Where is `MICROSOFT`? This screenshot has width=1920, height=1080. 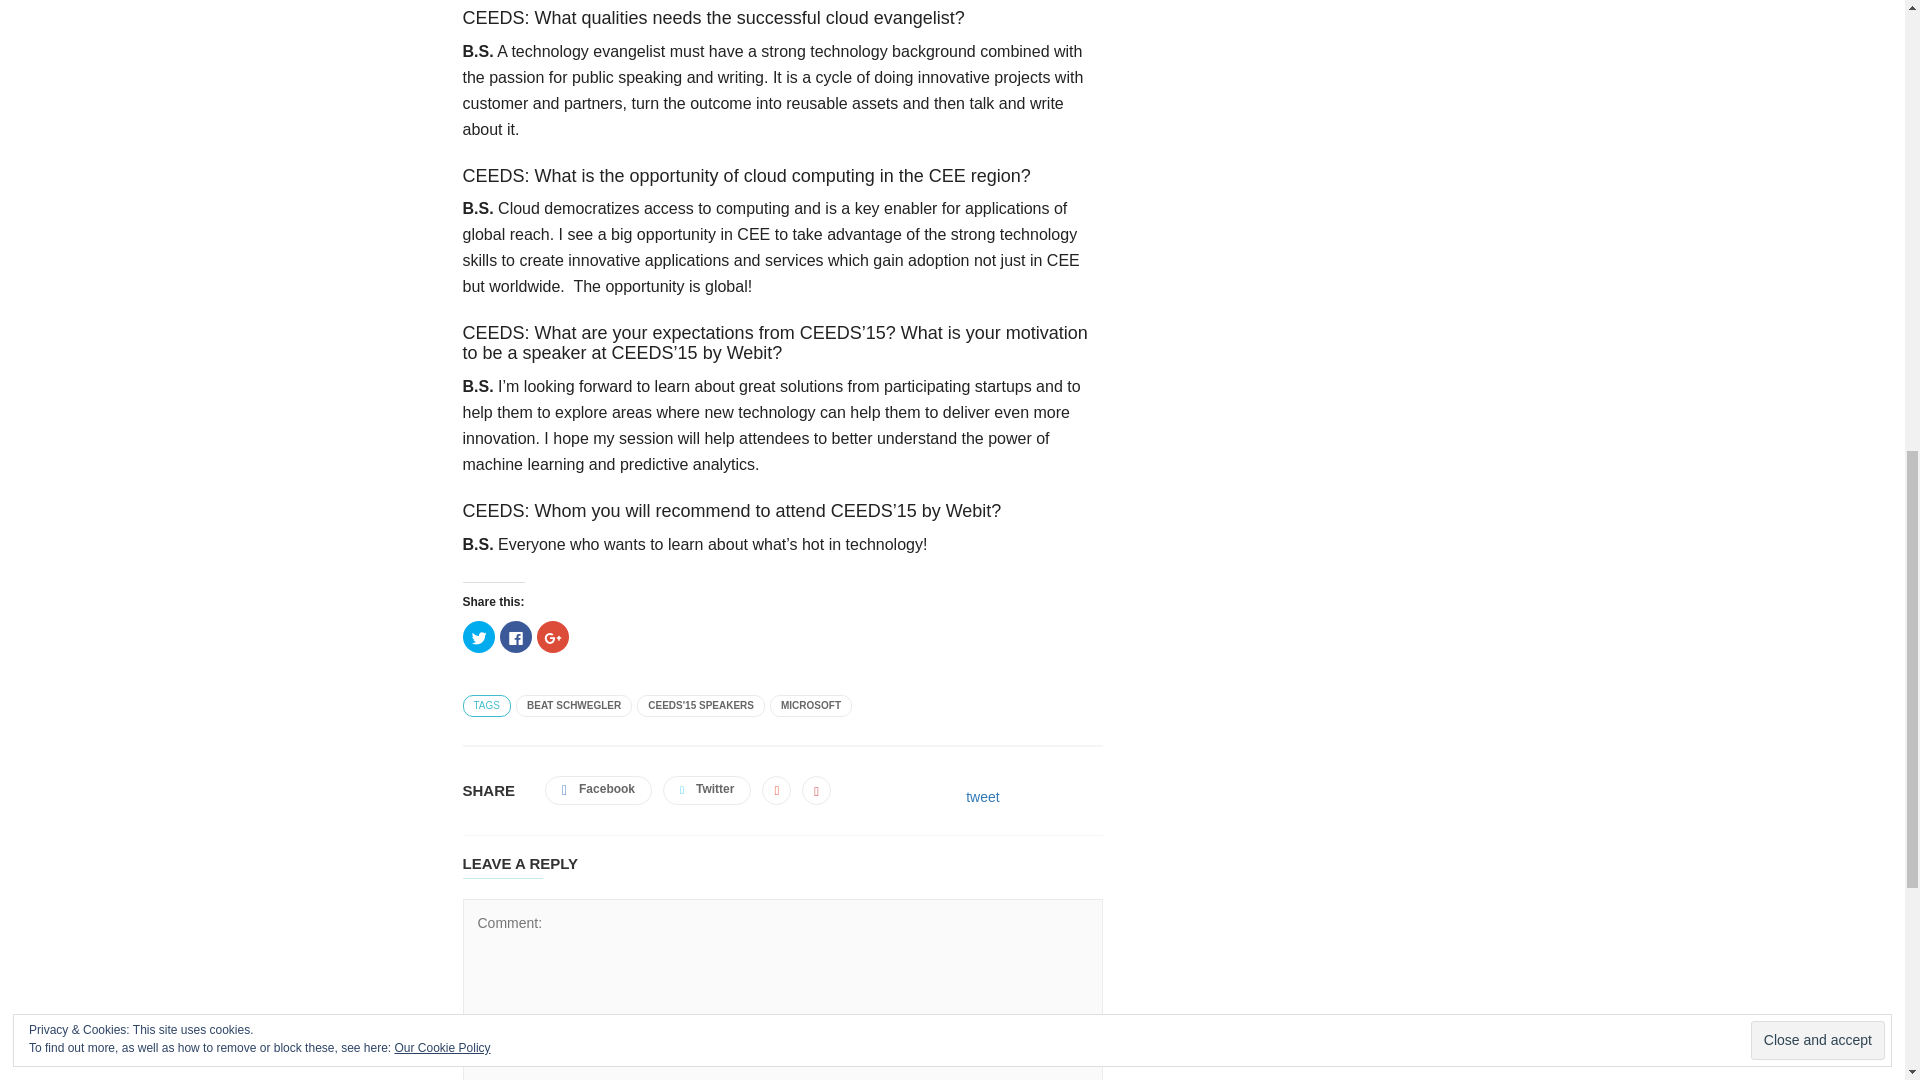
MICROSOFT is located at coordinates (810, 706).